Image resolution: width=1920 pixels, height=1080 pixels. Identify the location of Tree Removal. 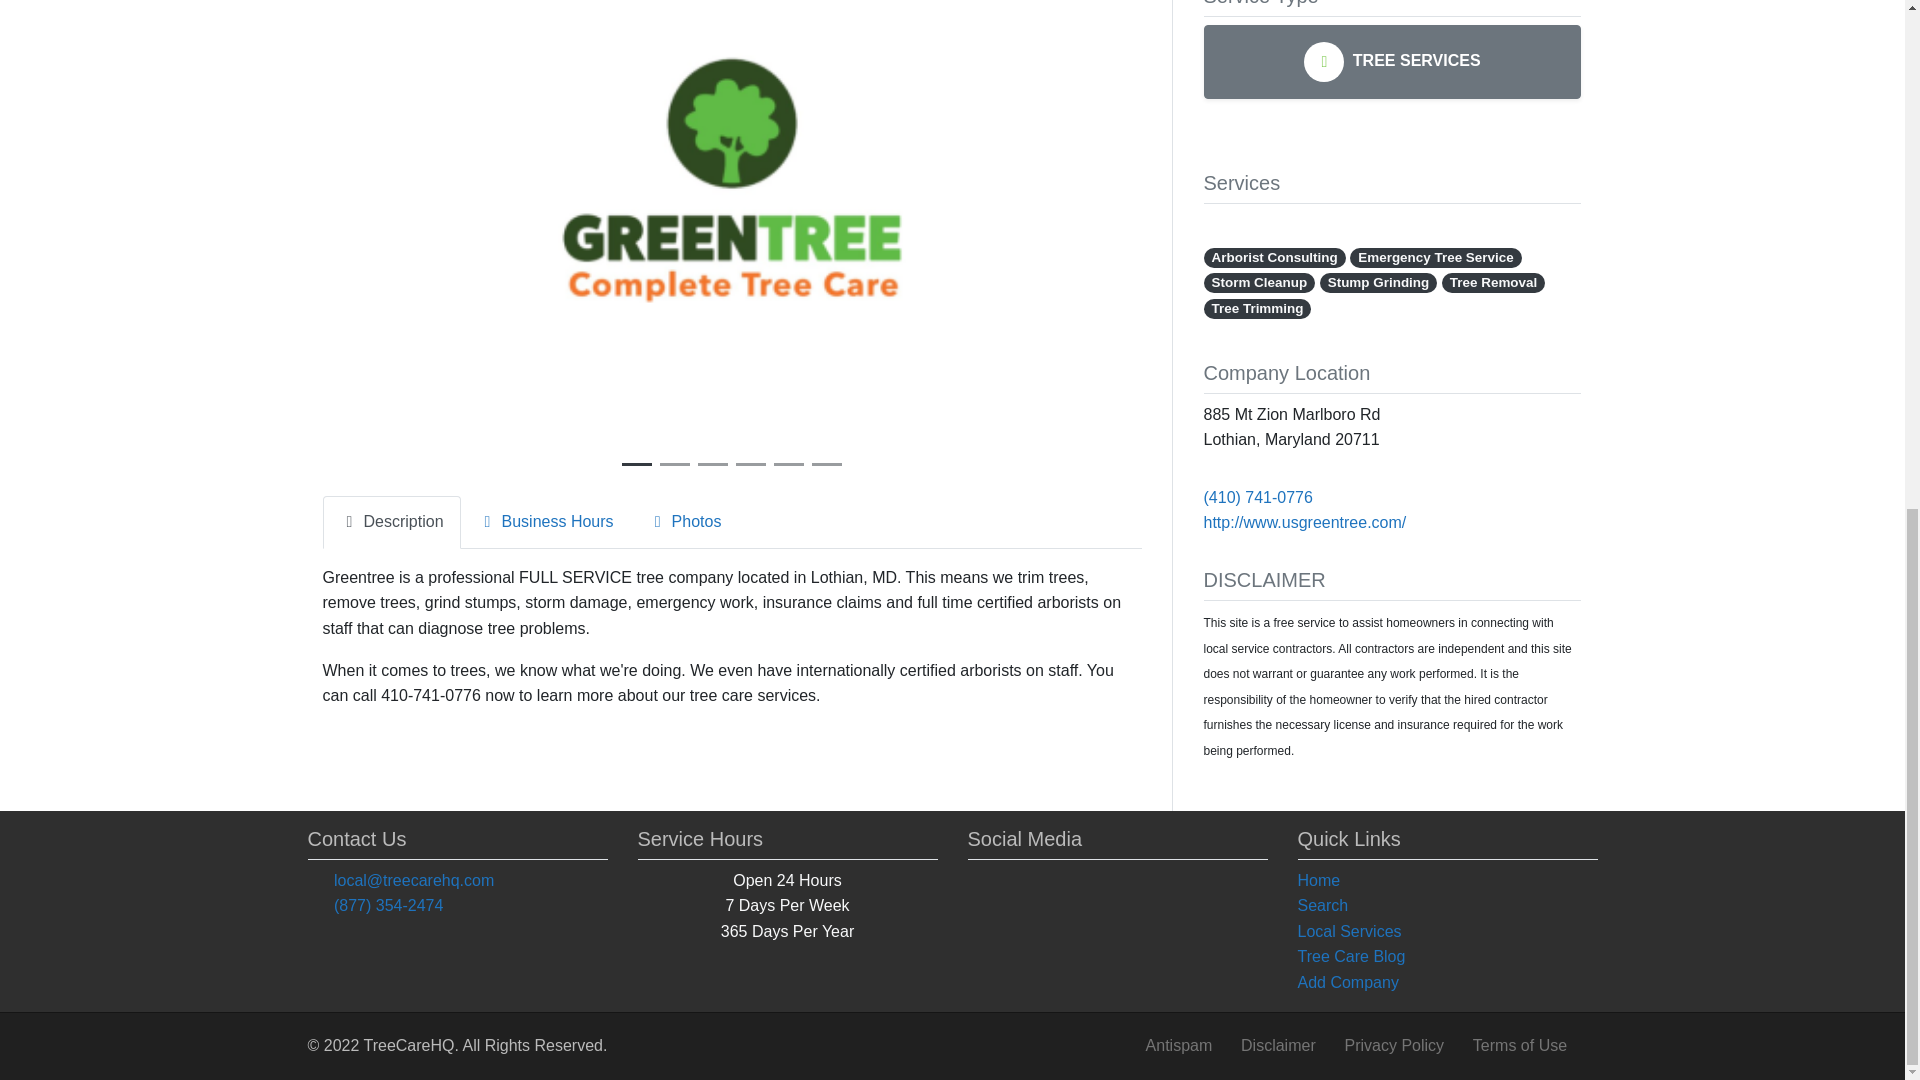
(1493, 282).